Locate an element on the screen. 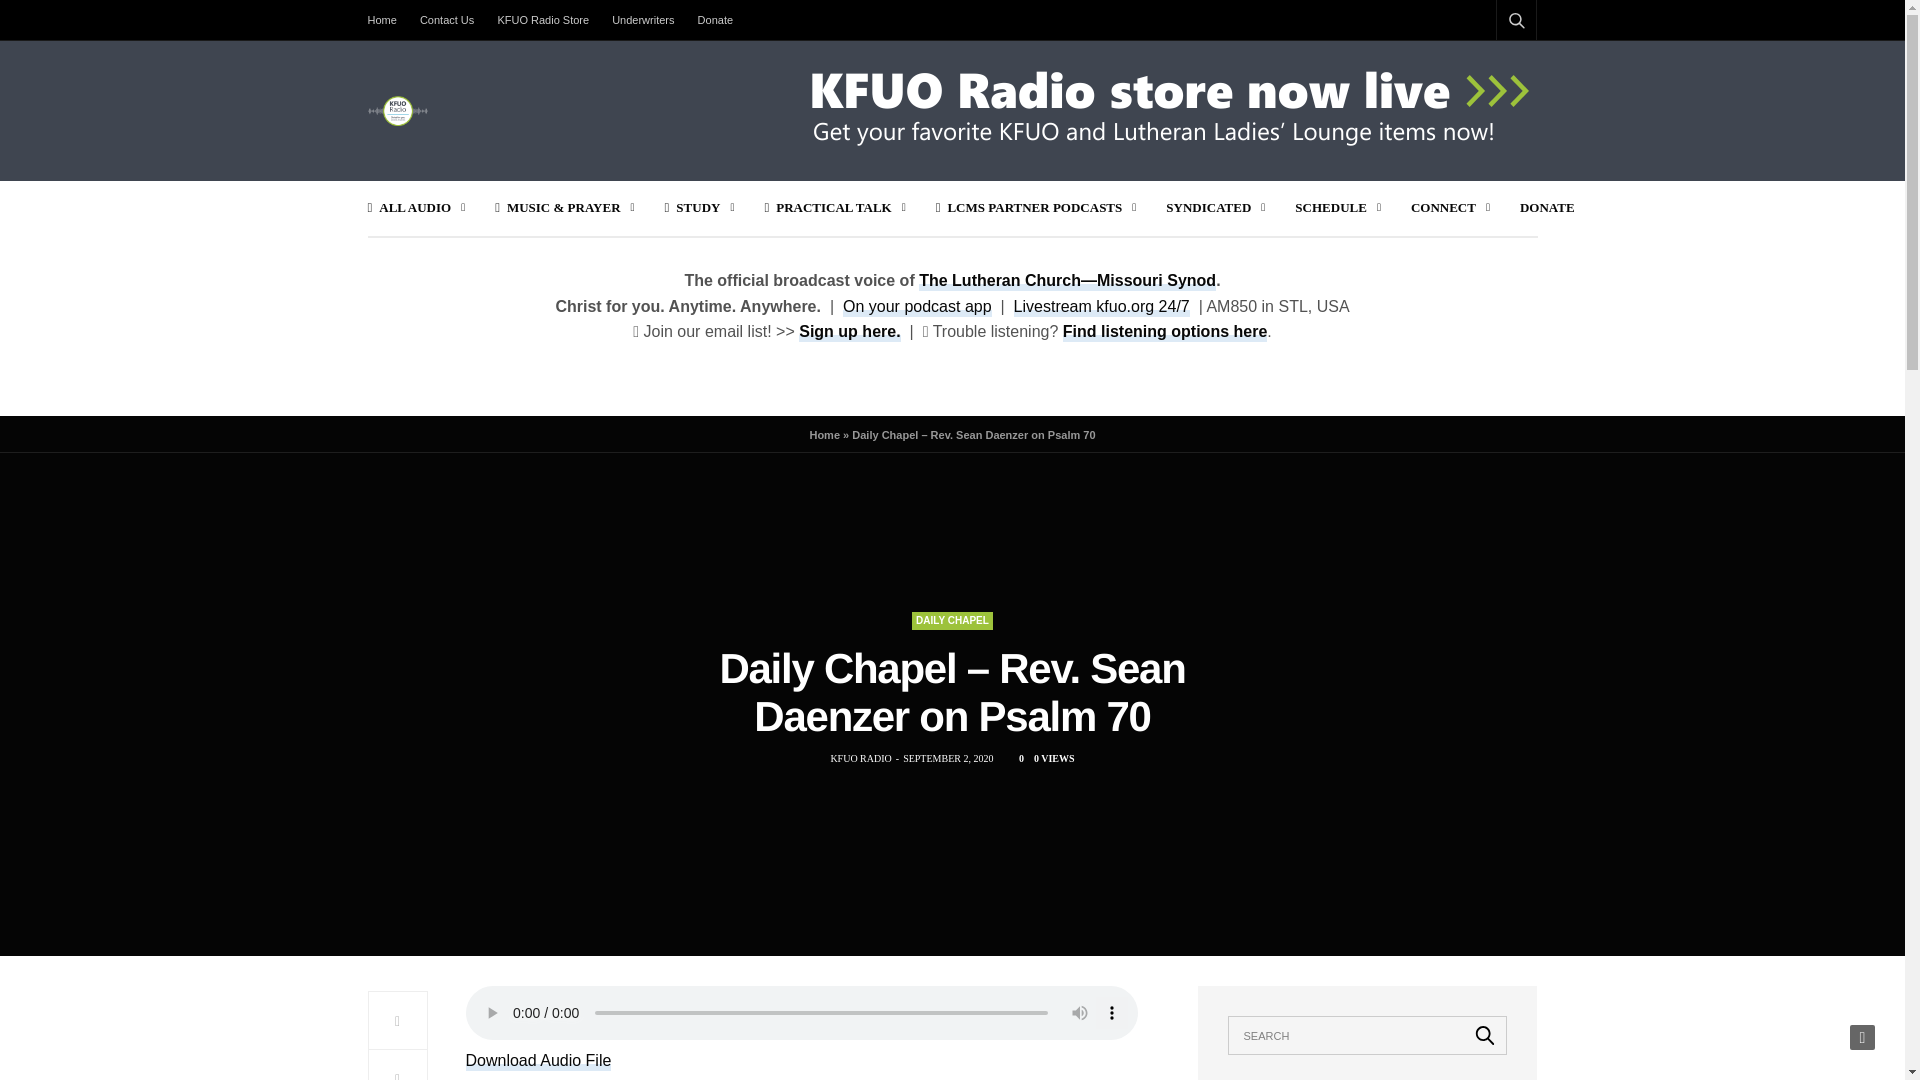  Search is located at coordinates (1490, 68).